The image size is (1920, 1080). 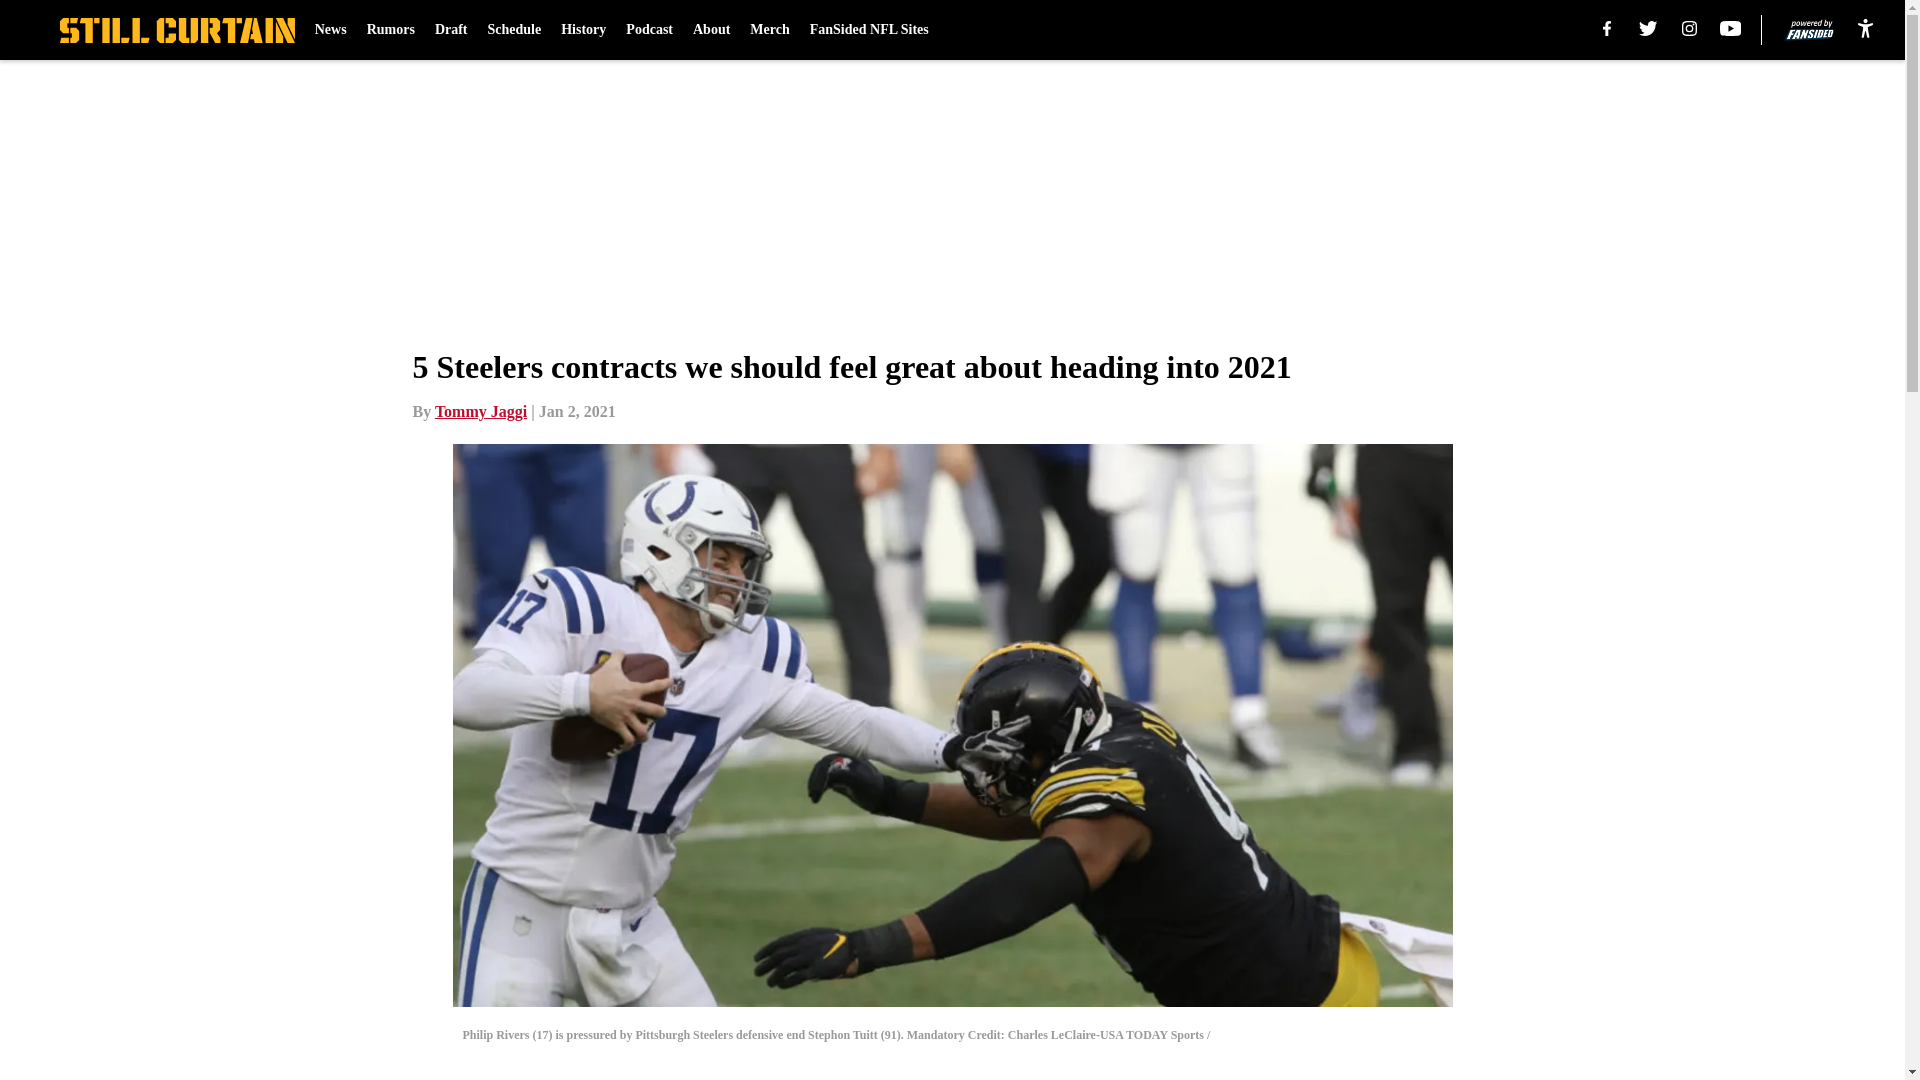 I want to click on Podcast, so click(x=649, y=30).